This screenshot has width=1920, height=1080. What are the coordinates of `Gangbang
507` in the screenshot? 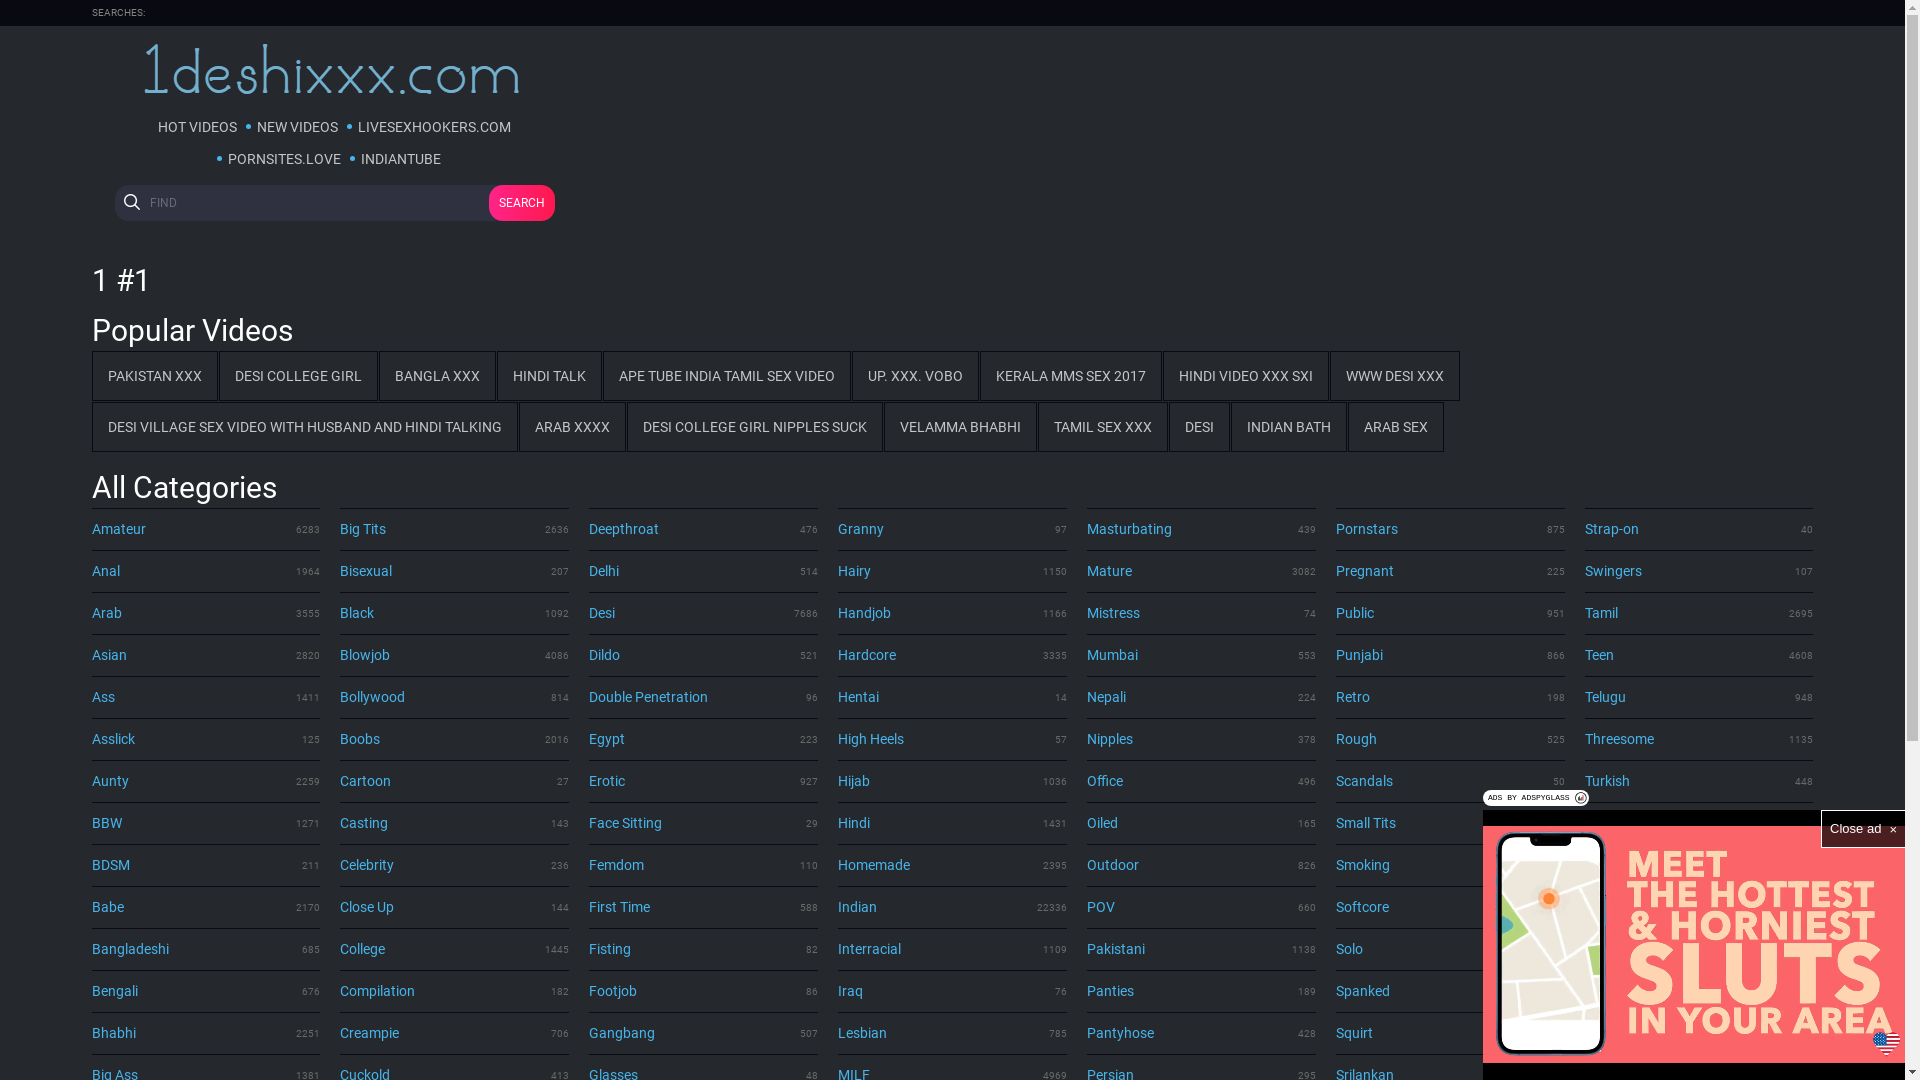 It's located at (704, 1033).